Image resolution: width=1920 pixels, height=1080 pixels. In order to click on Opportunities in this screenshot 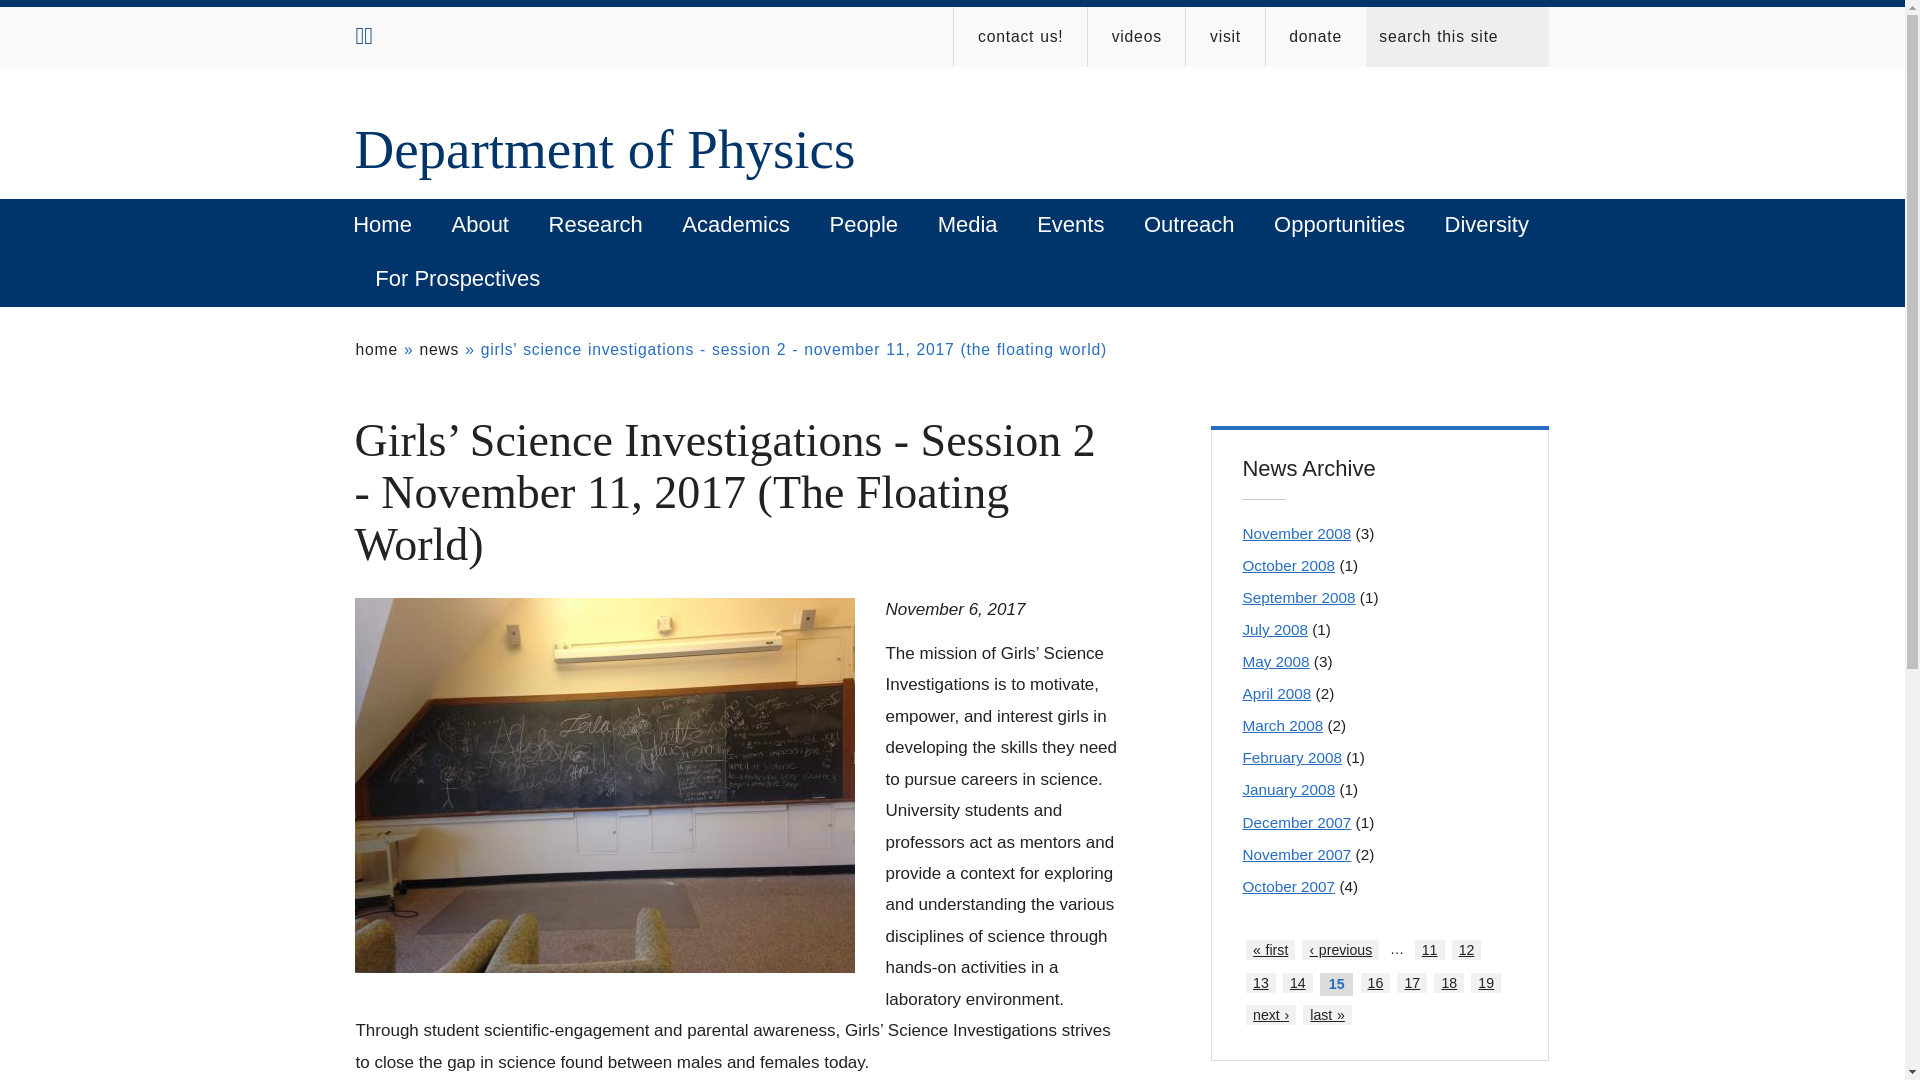, I will do `click(1338, 225)`.